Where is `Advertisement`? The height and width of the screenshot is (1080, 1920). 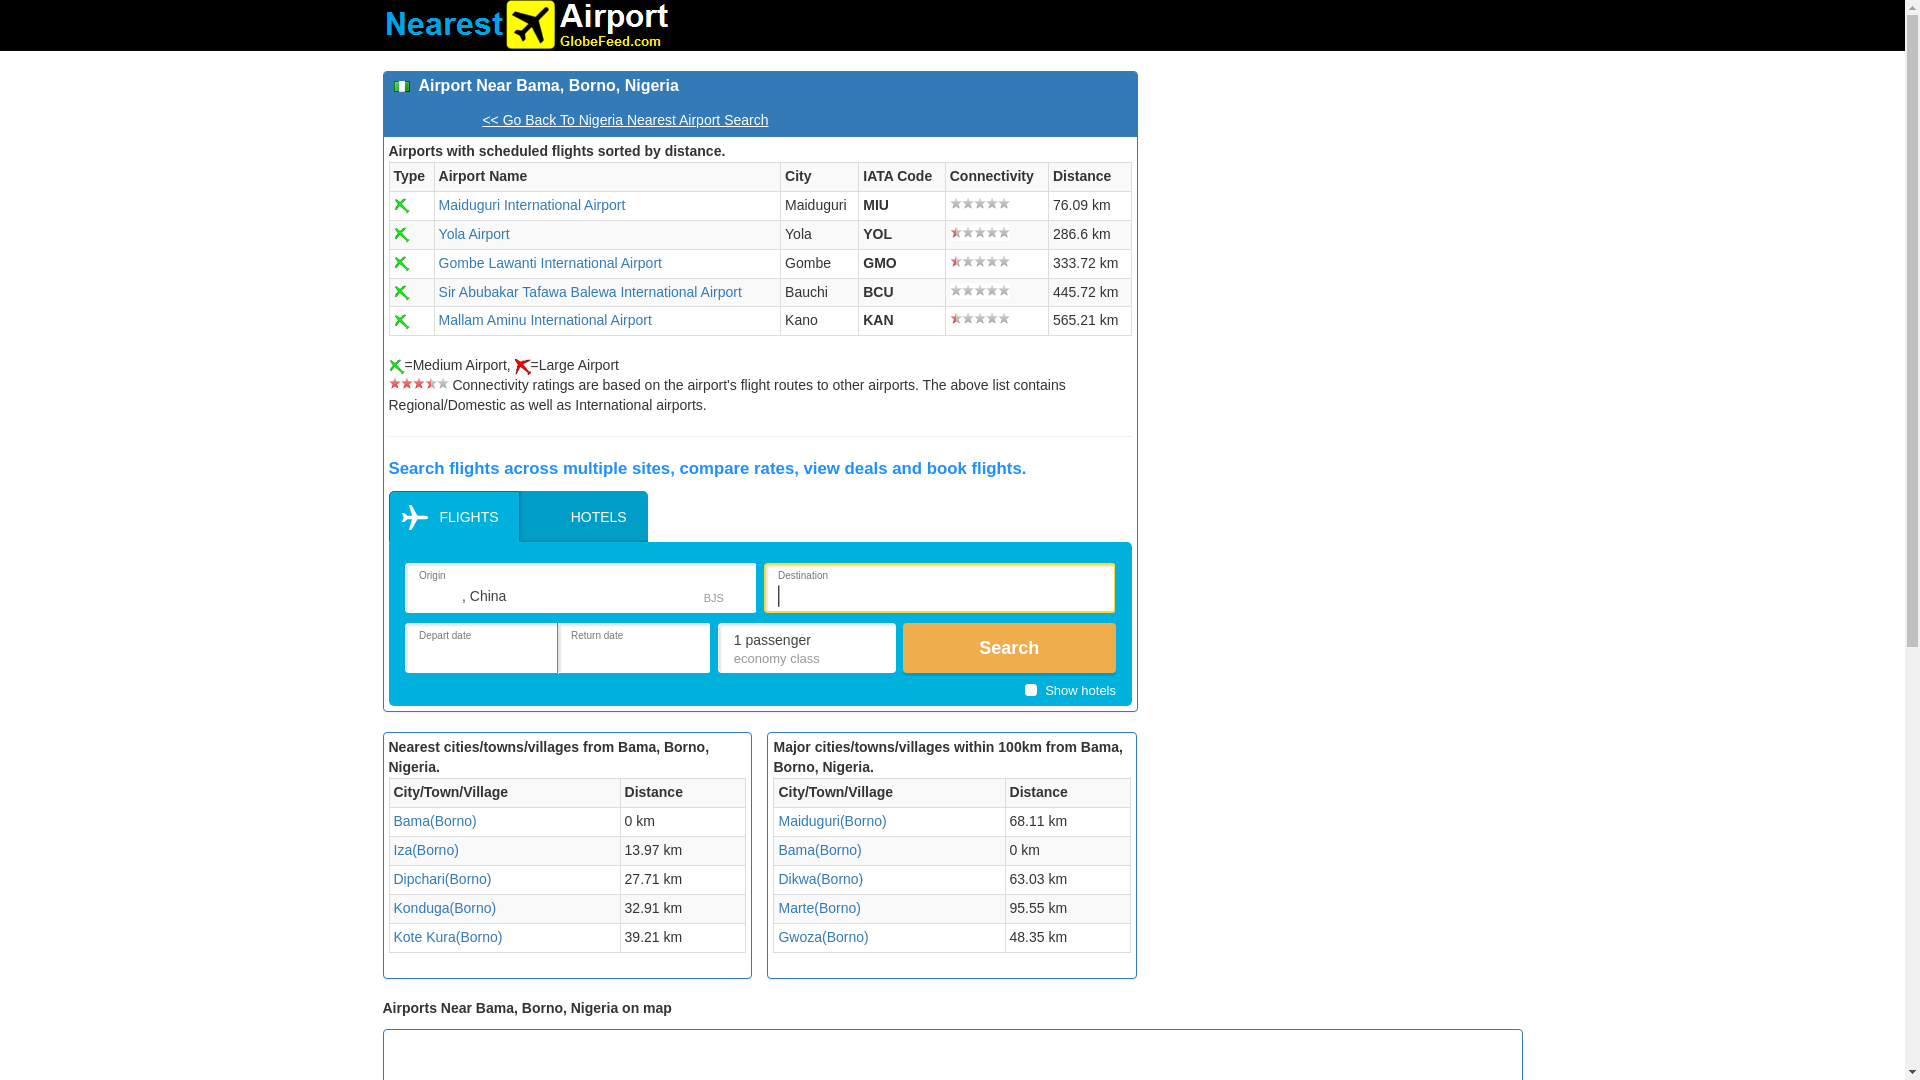
Advertisement is located at coordinates (1337, 211).